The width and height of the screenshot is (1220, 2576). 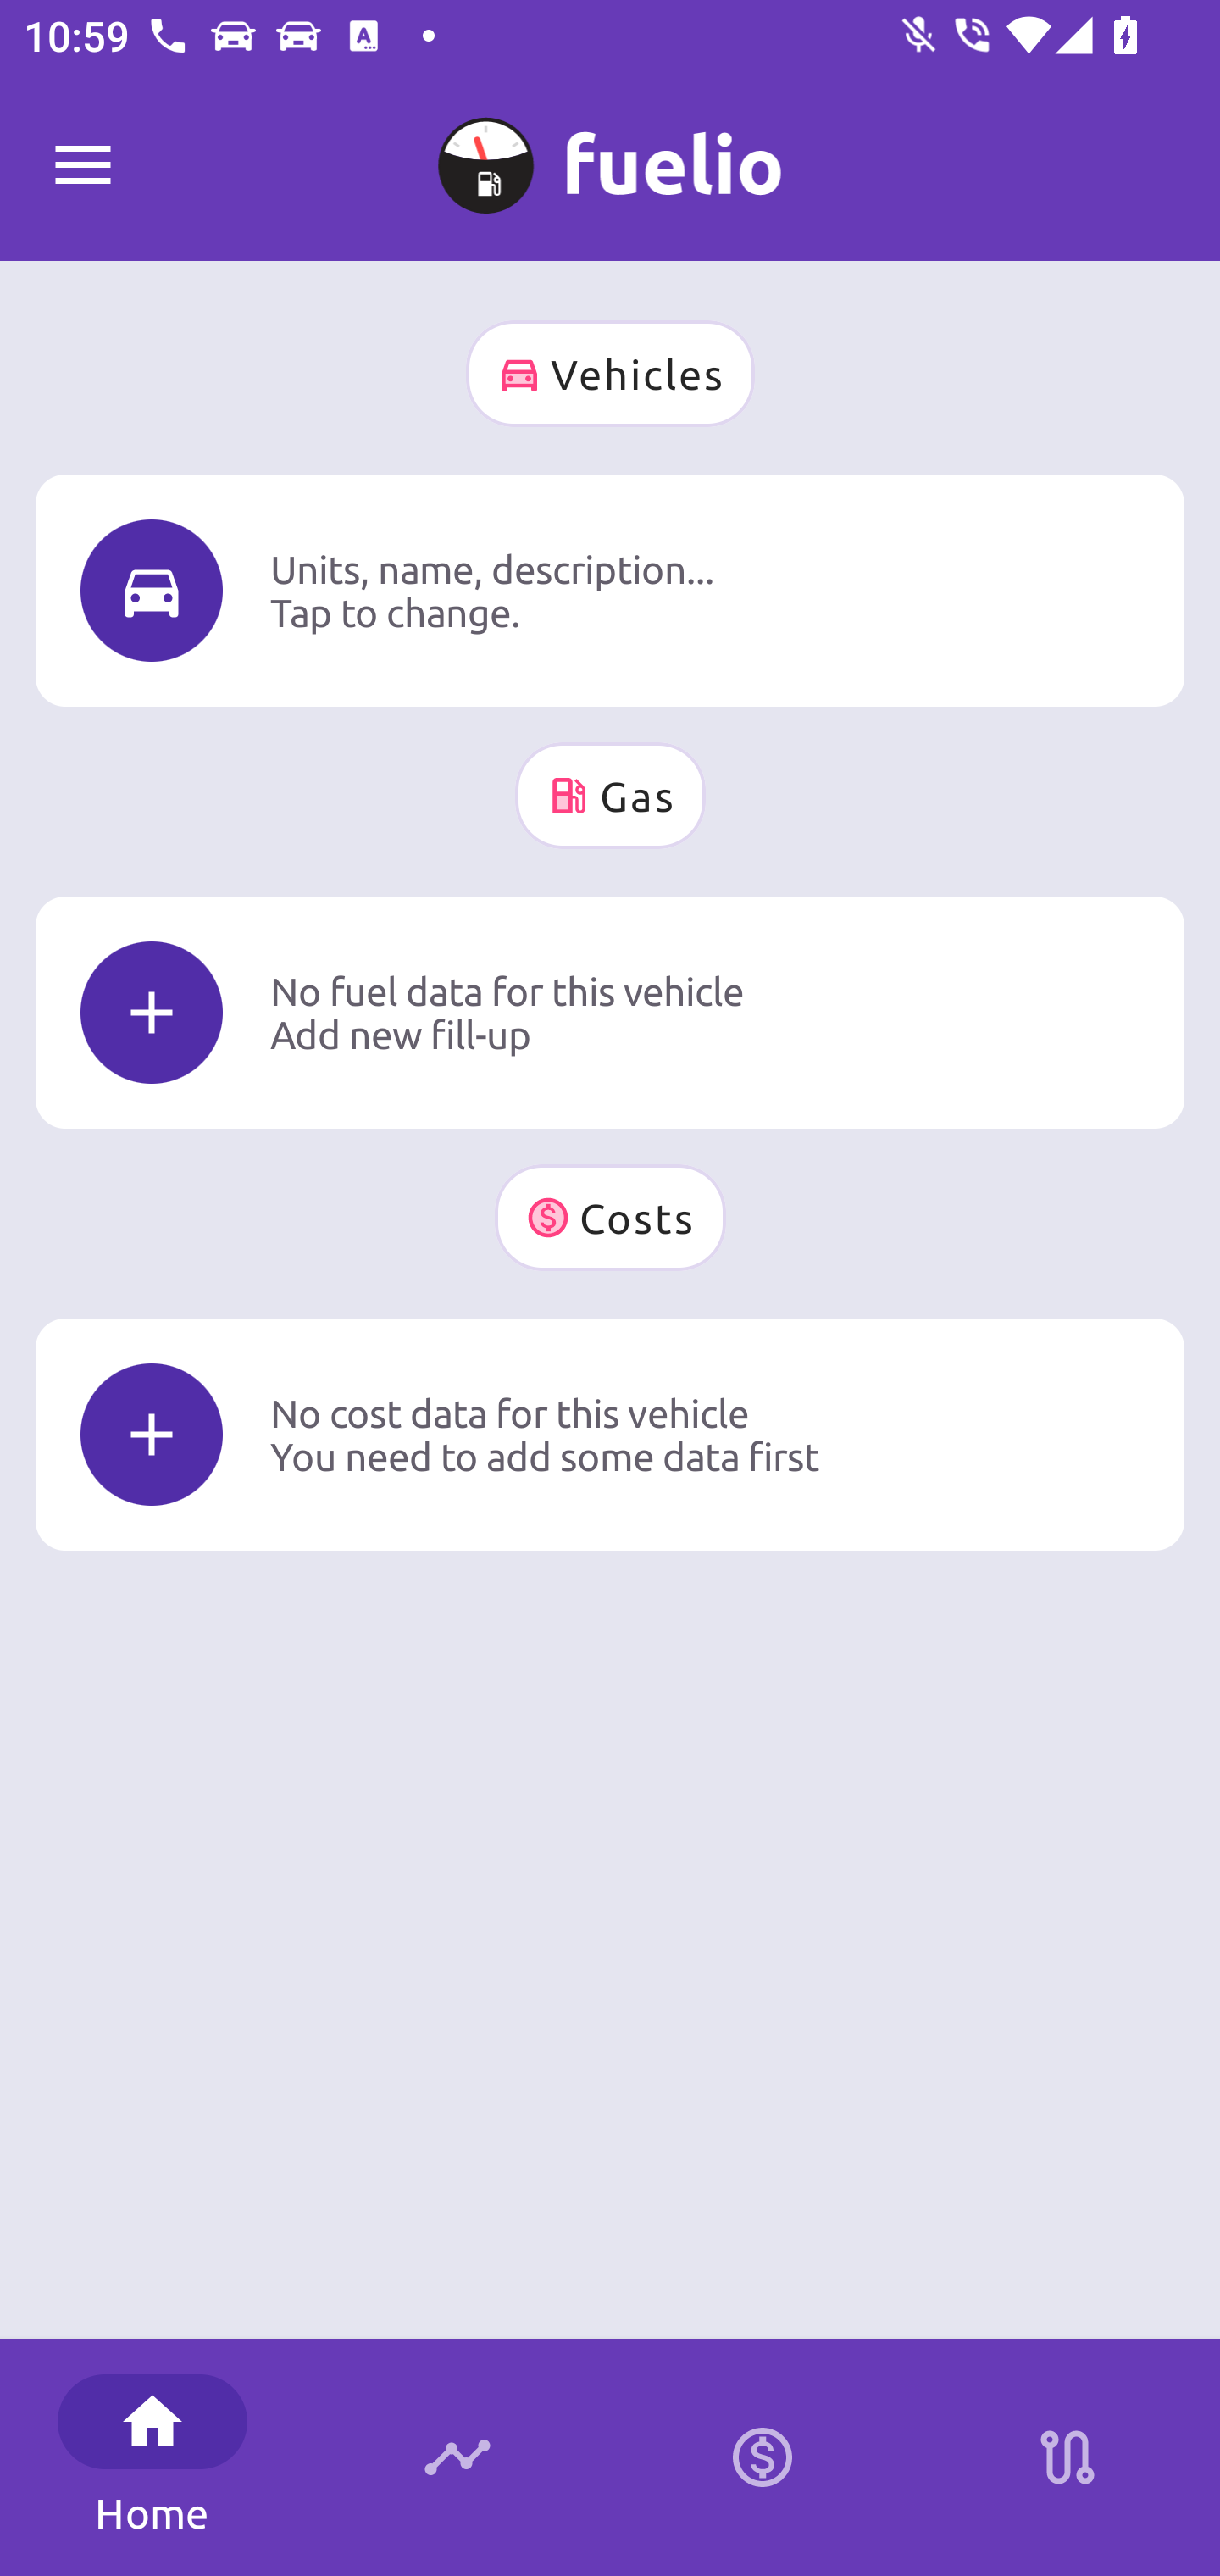 What do you see at coordinates (610, 796) in the screenshot?
I see `Gas` at bounding box center [610, 796].